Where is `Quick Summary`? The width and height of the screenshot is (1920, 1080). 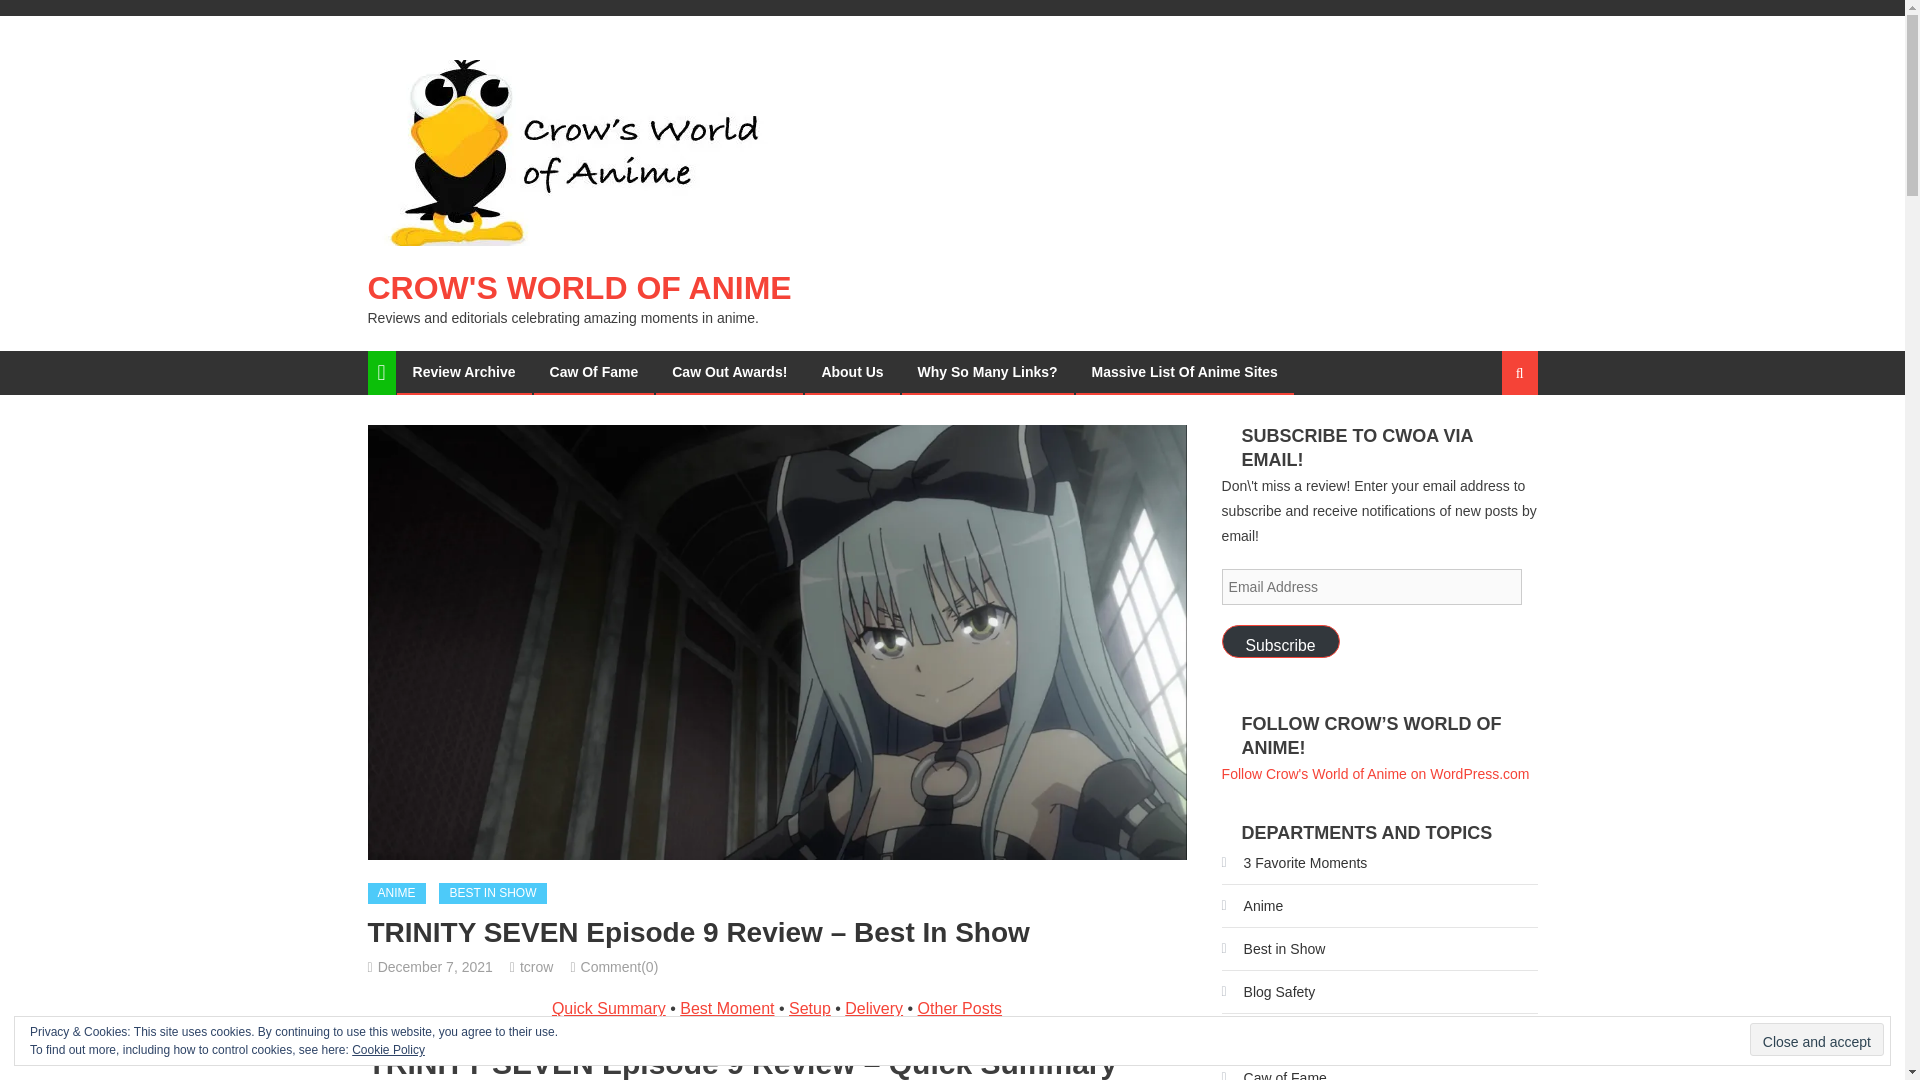 Quick Summary is located at coordinates (609, 1008).